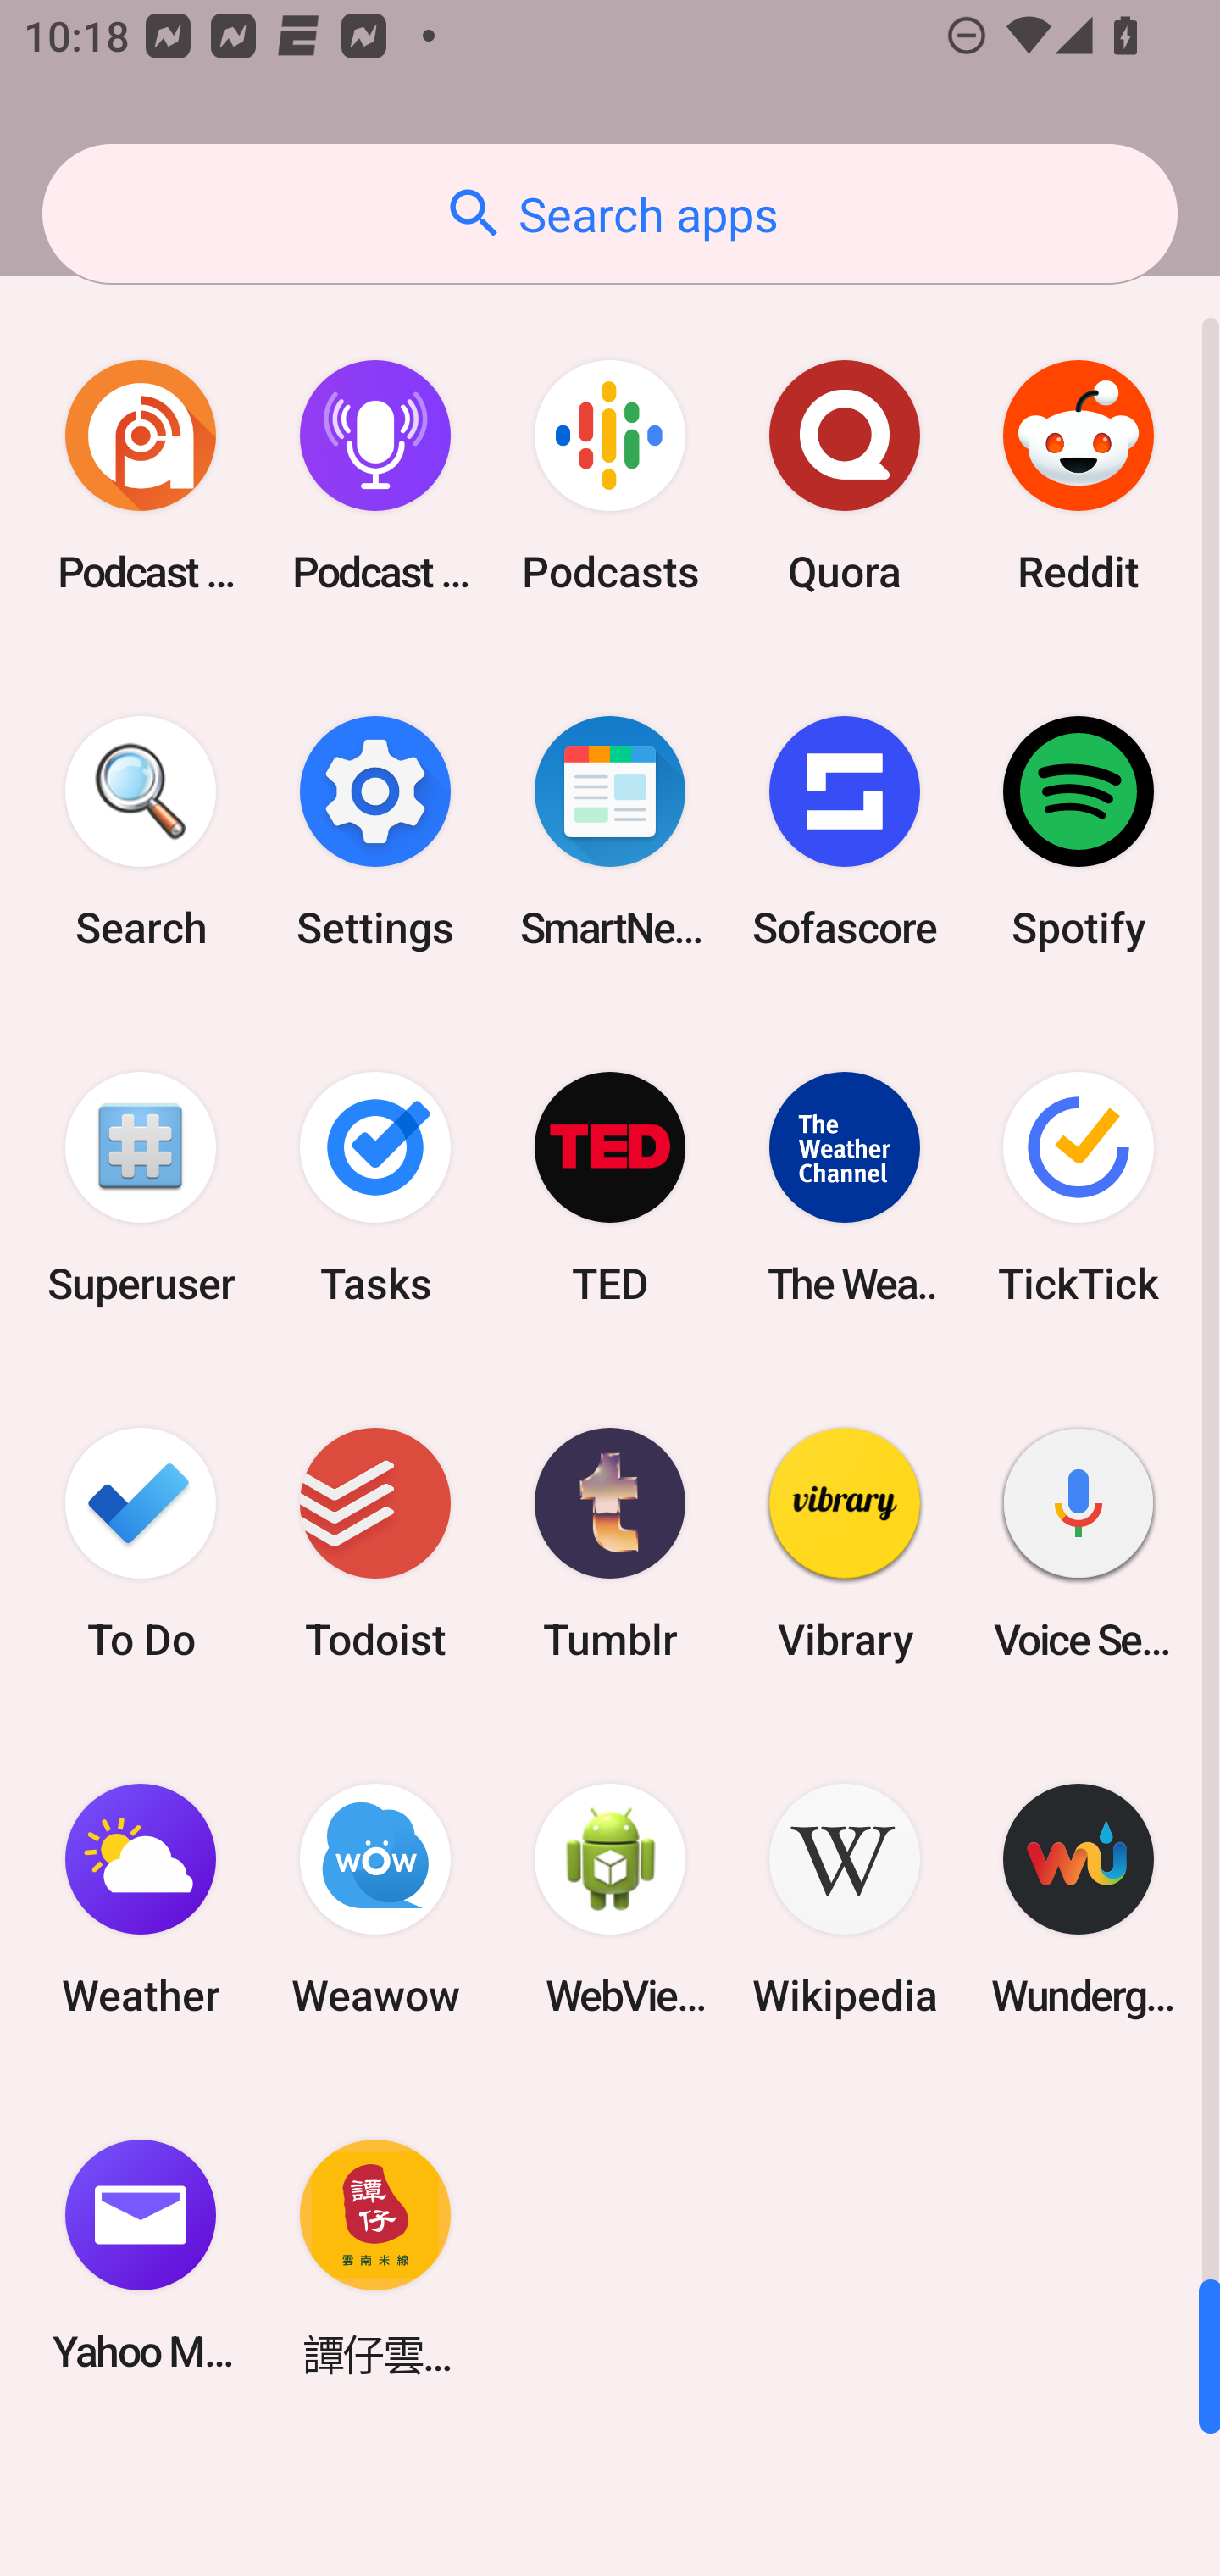 Image resolution: width=1220 pixels, height=2576 pixels. I want to click on Wunderground, so click(1079, 1900).